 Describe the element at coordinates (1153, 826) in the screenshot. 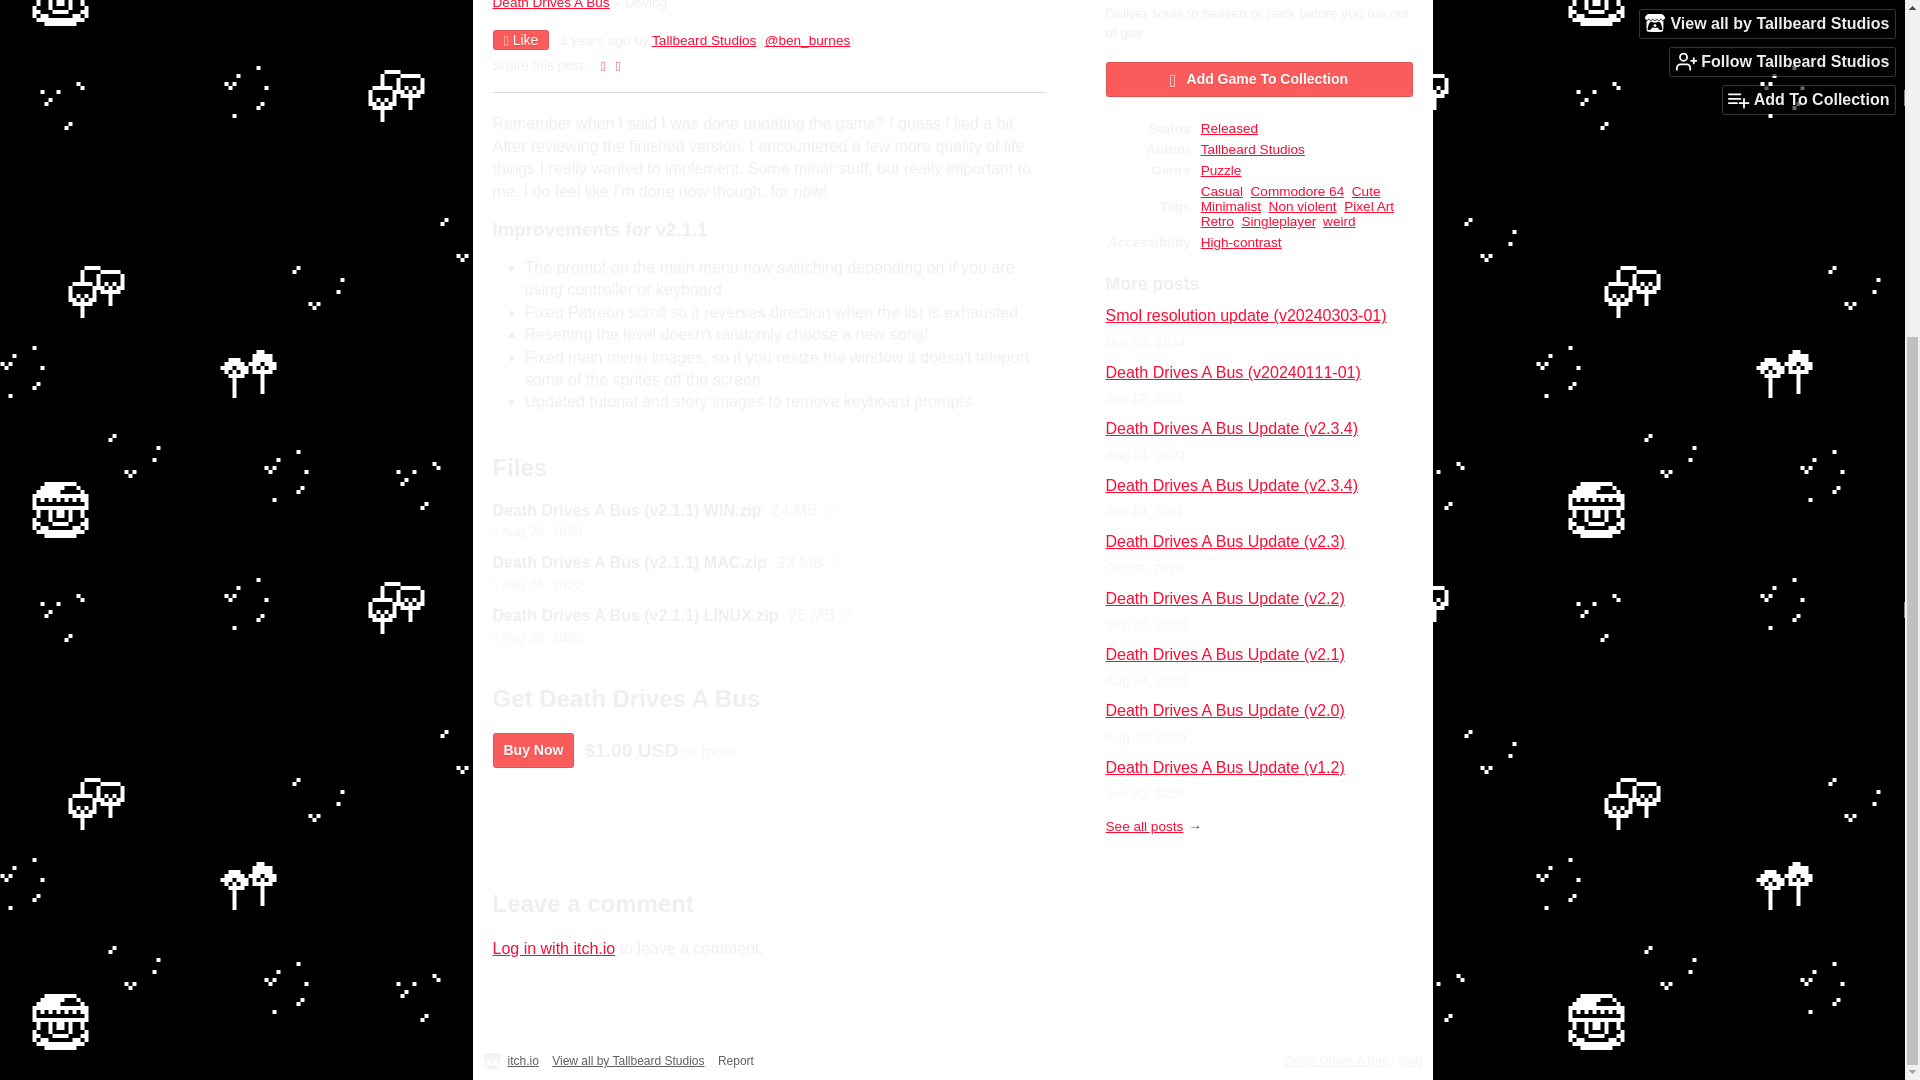

I see `See all posts` at that location.